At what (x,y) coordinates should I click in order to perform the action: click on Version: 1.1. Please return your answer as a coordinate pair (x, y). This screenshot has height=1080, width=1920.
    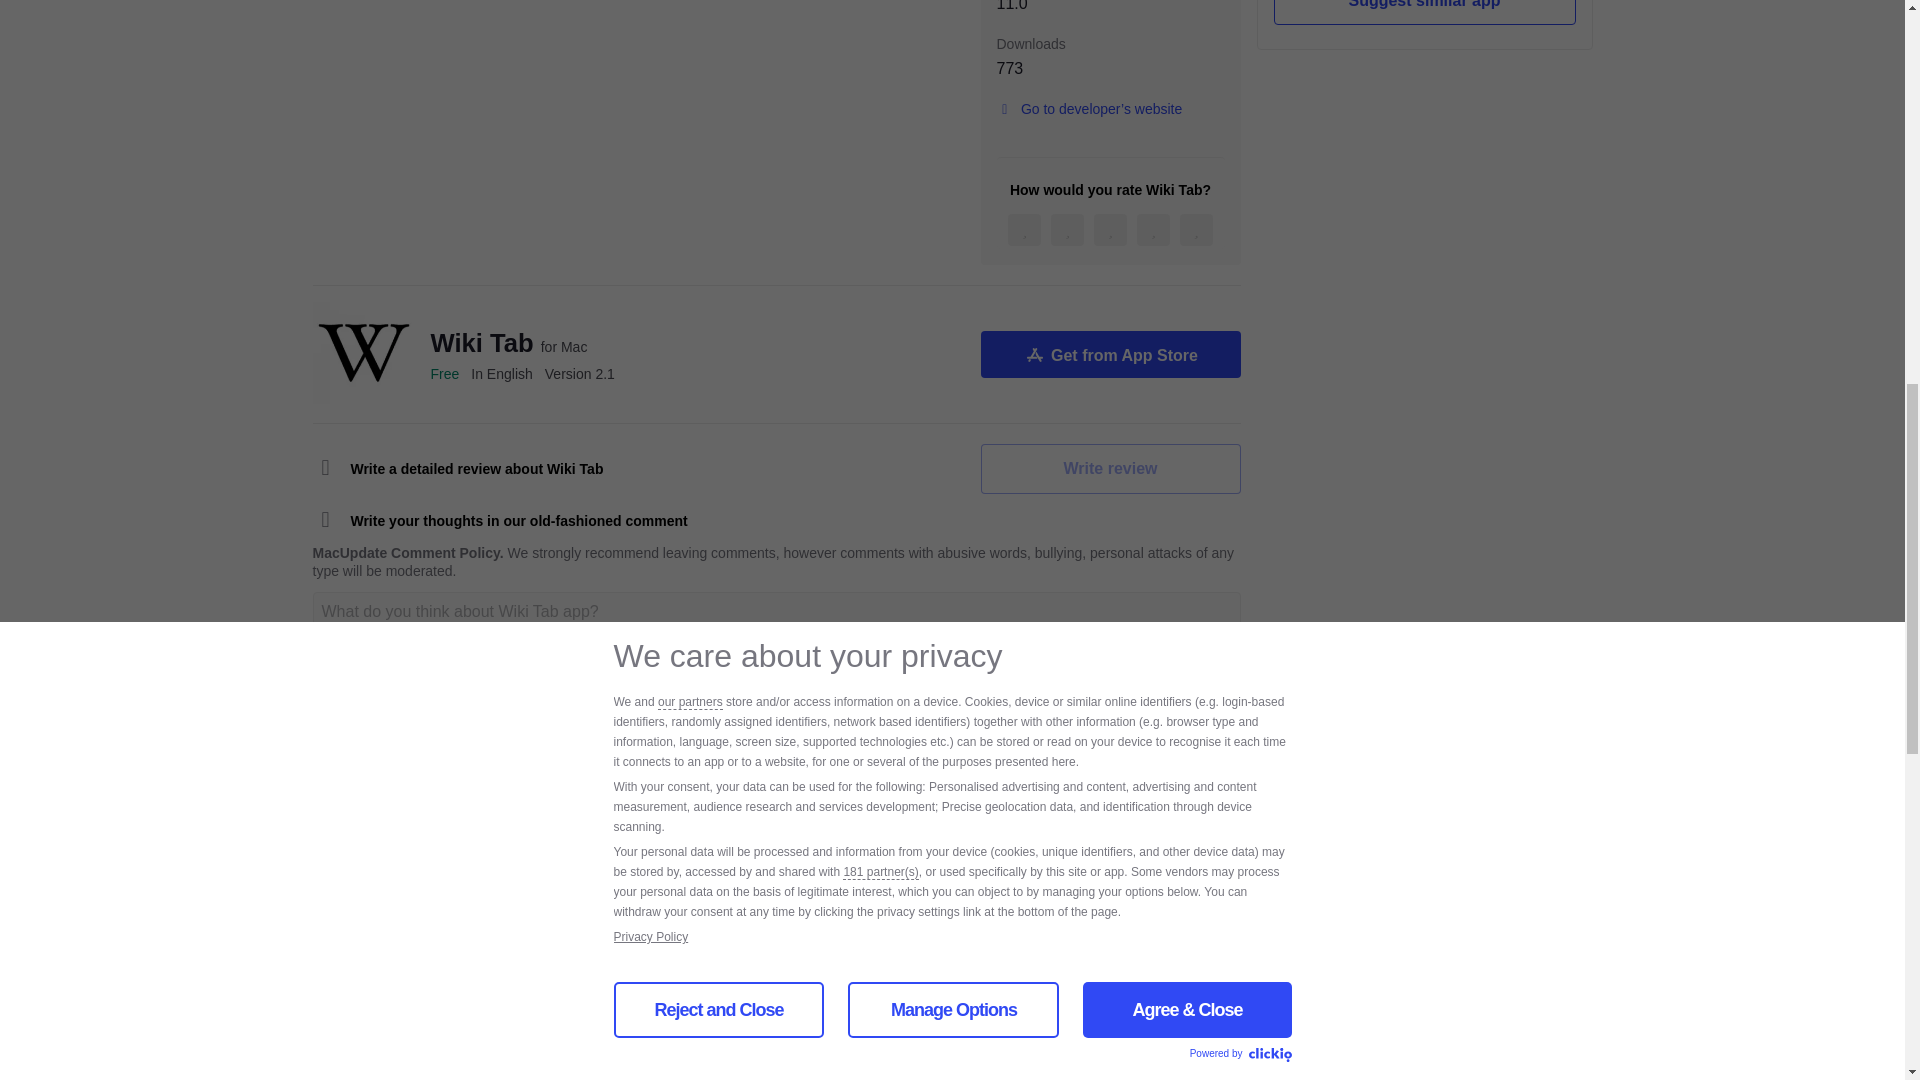
    Looking at the image, I should click on (1112, 1063).